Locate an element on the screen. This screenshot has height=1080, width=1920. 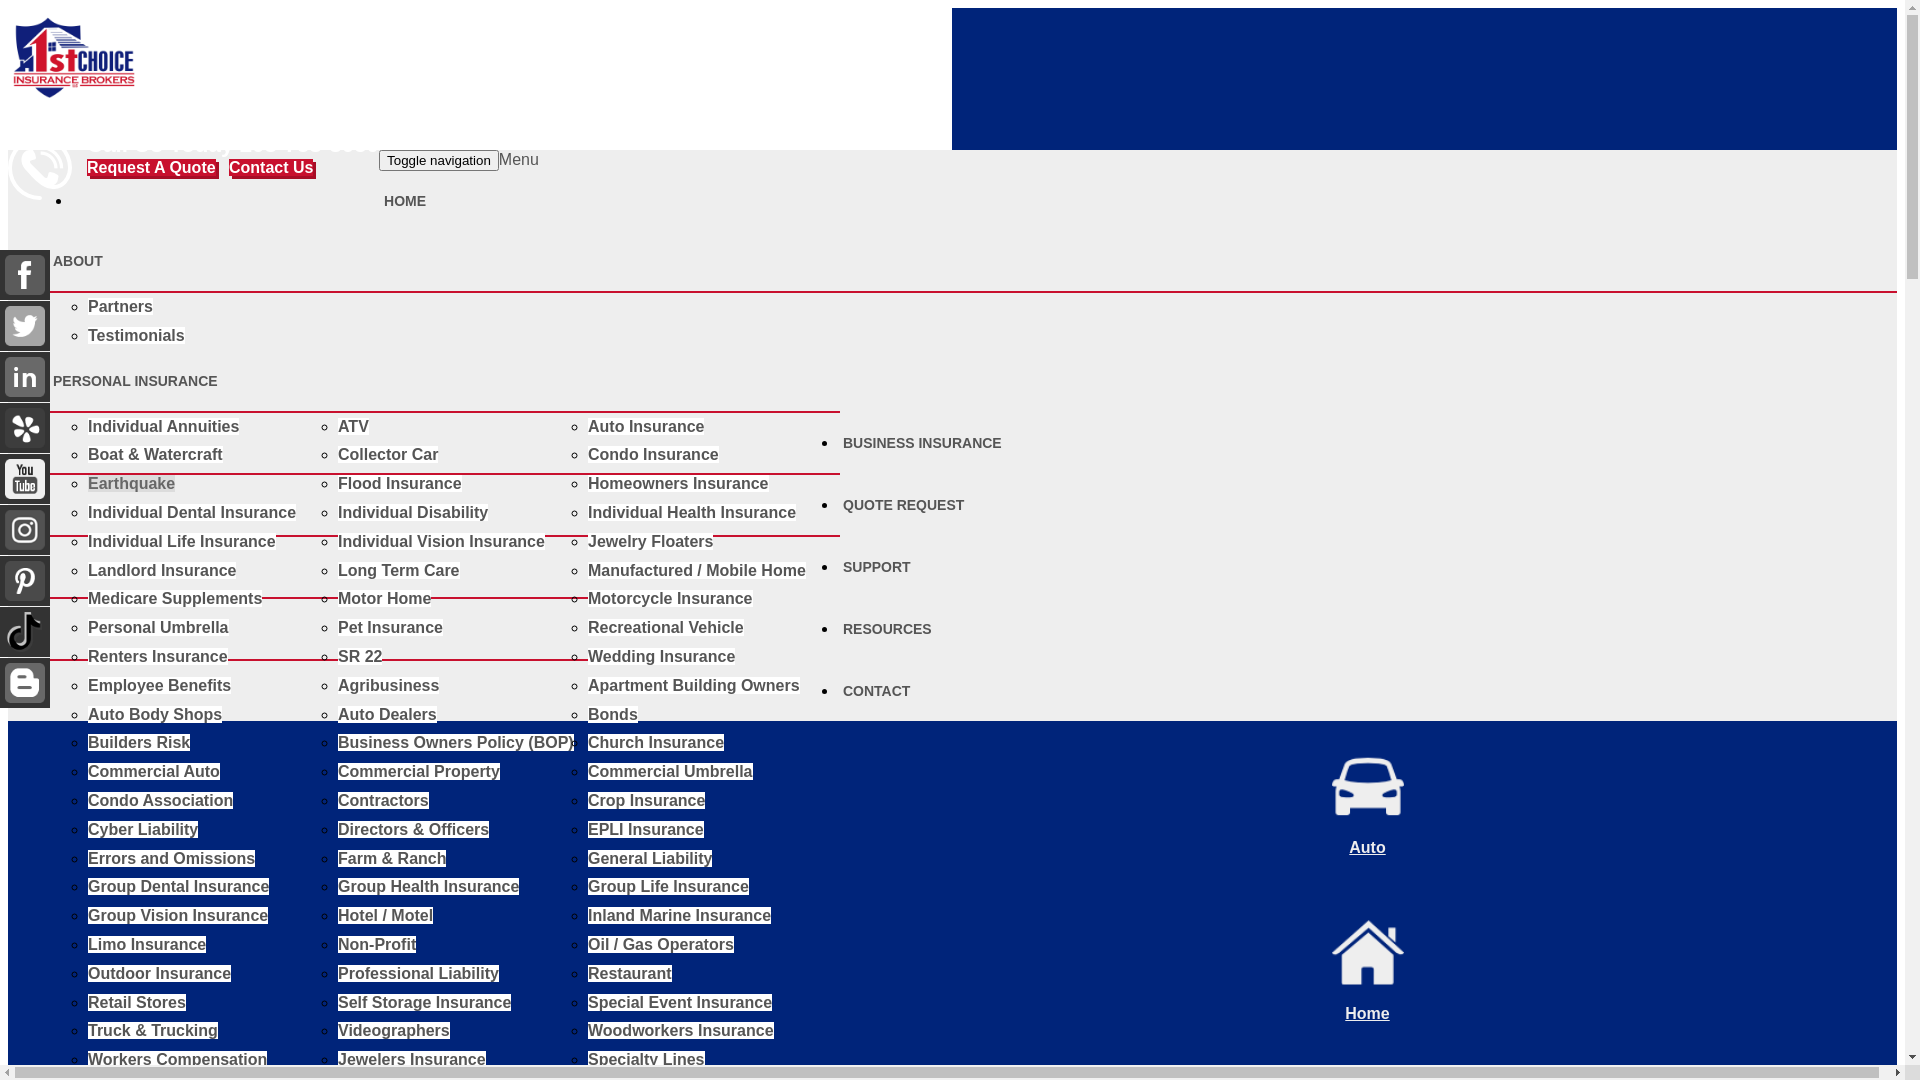
Special Event Insurance is located at coordinates (680, 1002).